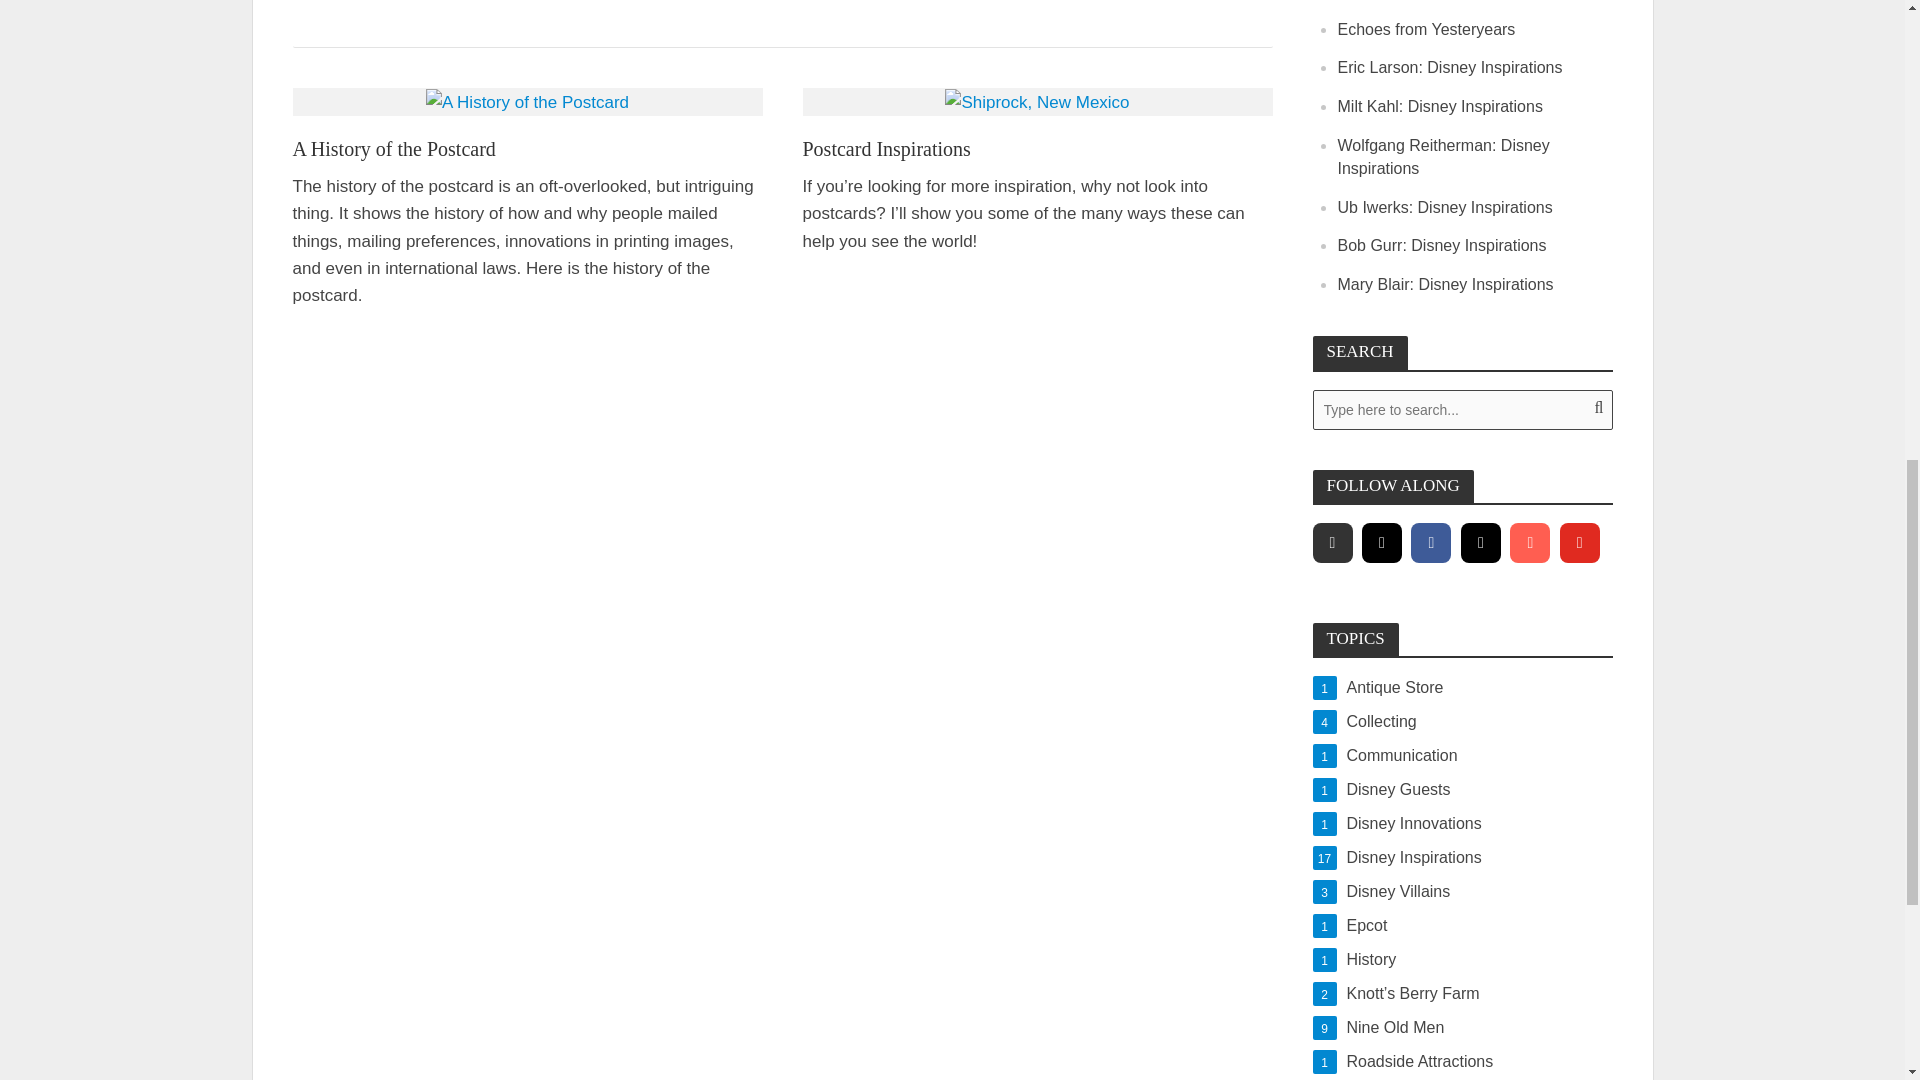 Image resolution: width=1920 pixels, height=1080 pixels. What do you see at coordinates (1462, 688) in the screenshot?
I see `Mail` at bounding box center [1462, 688].